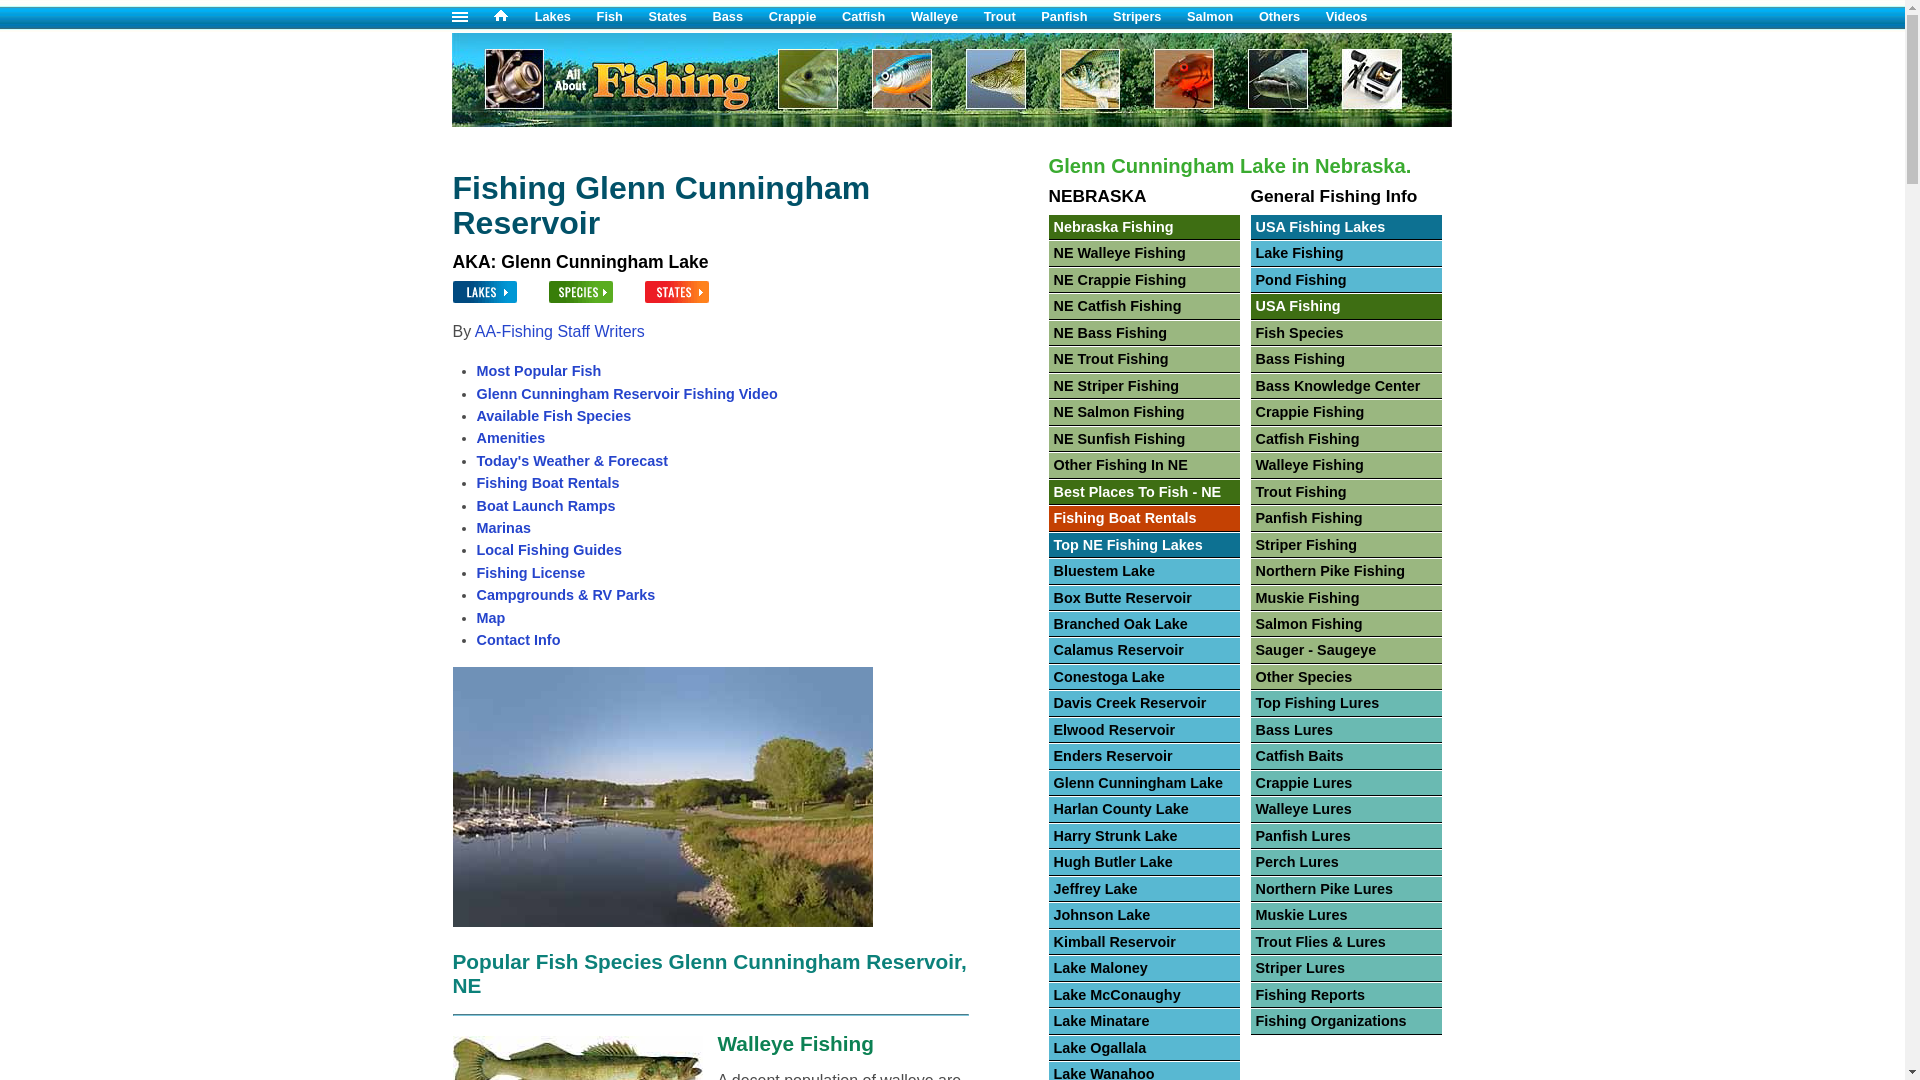 The image size is (1920, 1080). Describe the element at coordinates (1222, 16) in the screenshot. I see `Salmon` at that location.